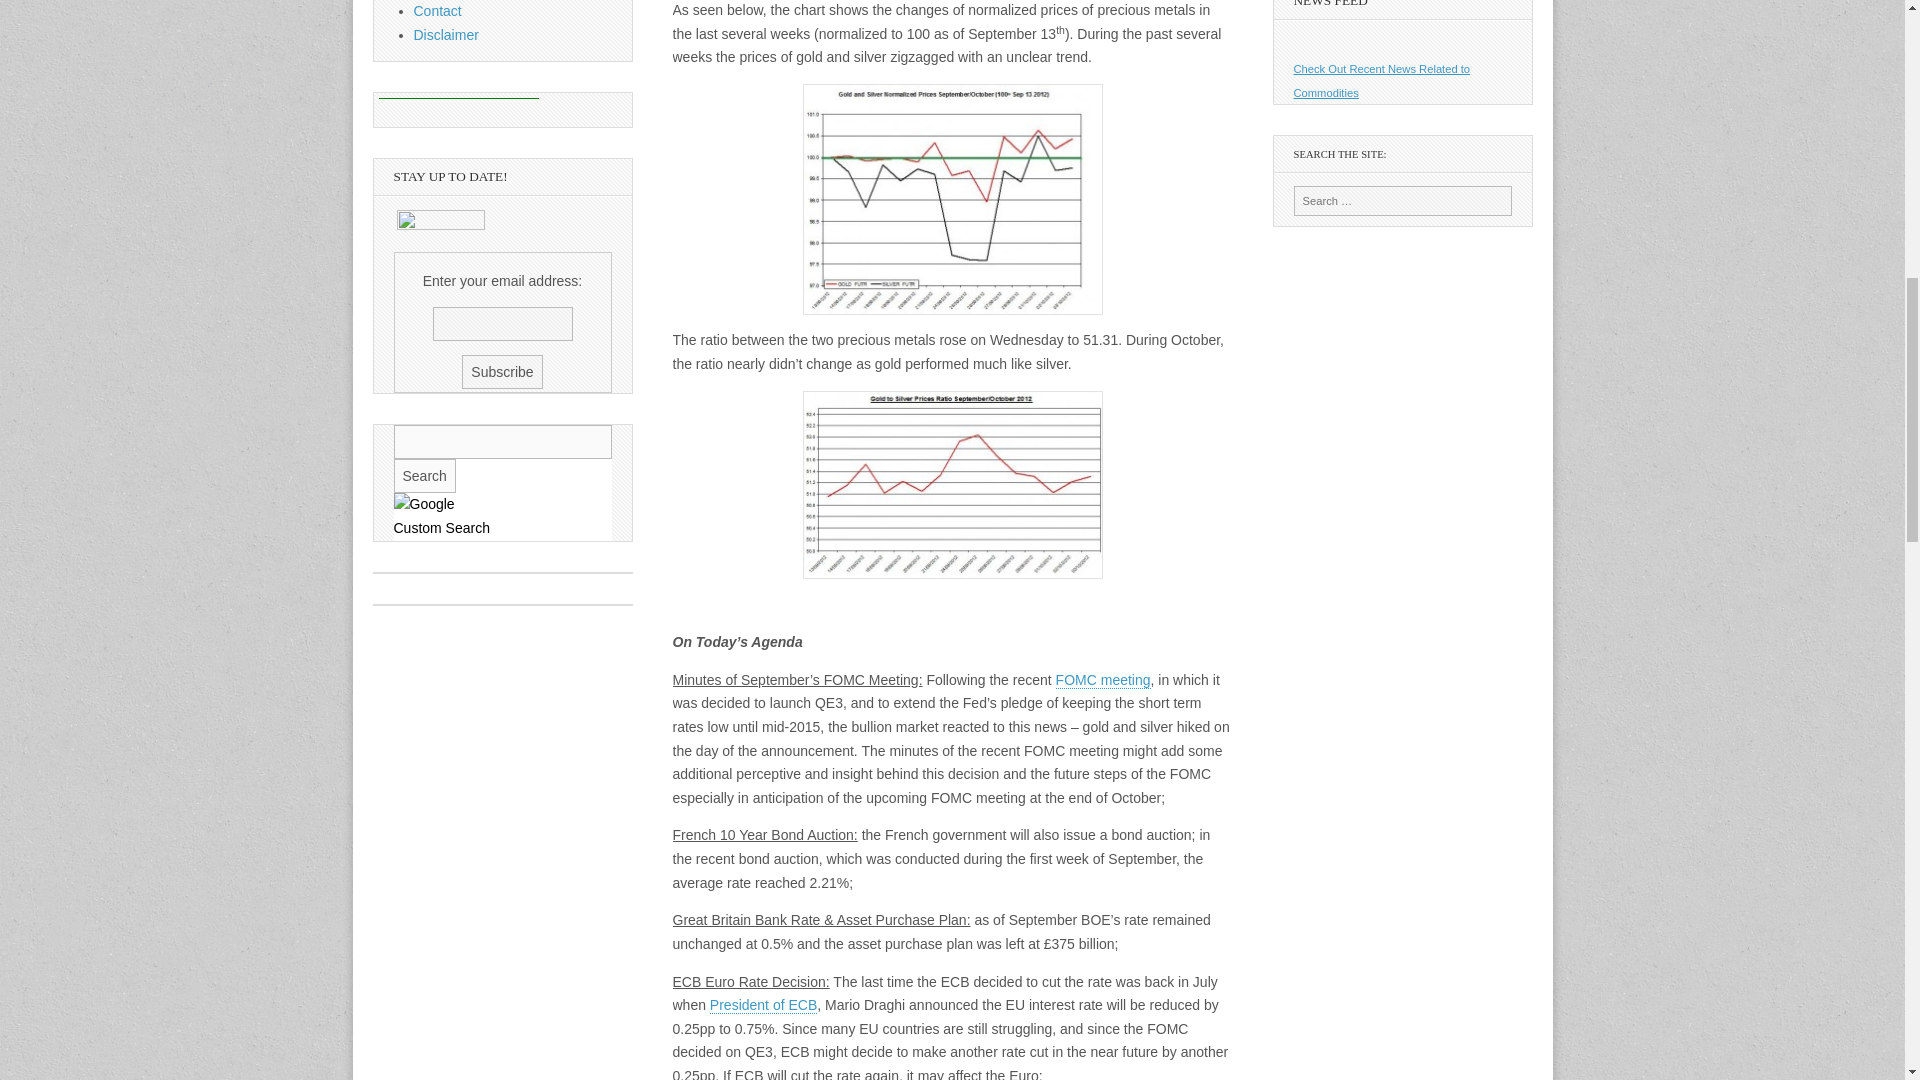 The width and height of the screenshot is (1920, 1080). Describe the element at coordinates (438, 11) in the screenshot. I see `Contact` at that location.